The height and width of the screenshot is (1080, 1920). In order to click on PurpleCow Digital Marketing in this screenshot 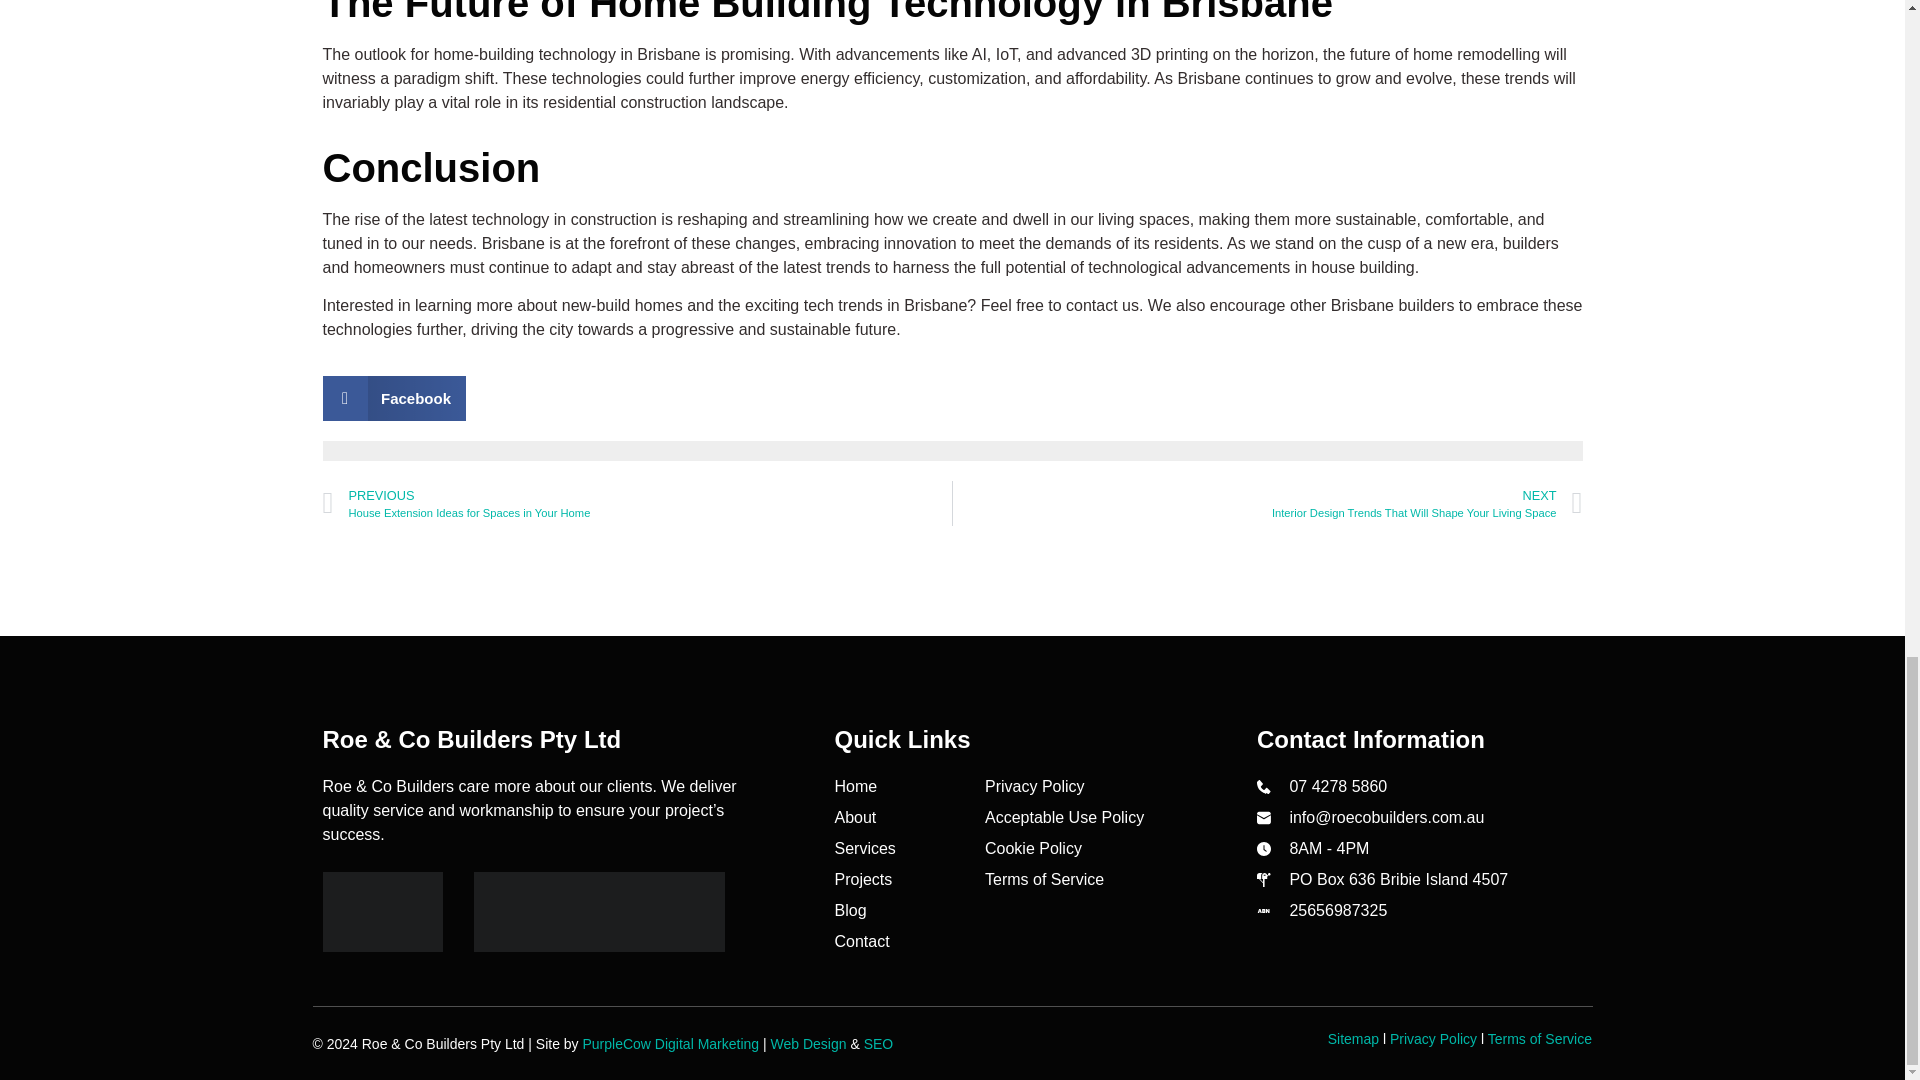, I will do `click(670, 1043)`.